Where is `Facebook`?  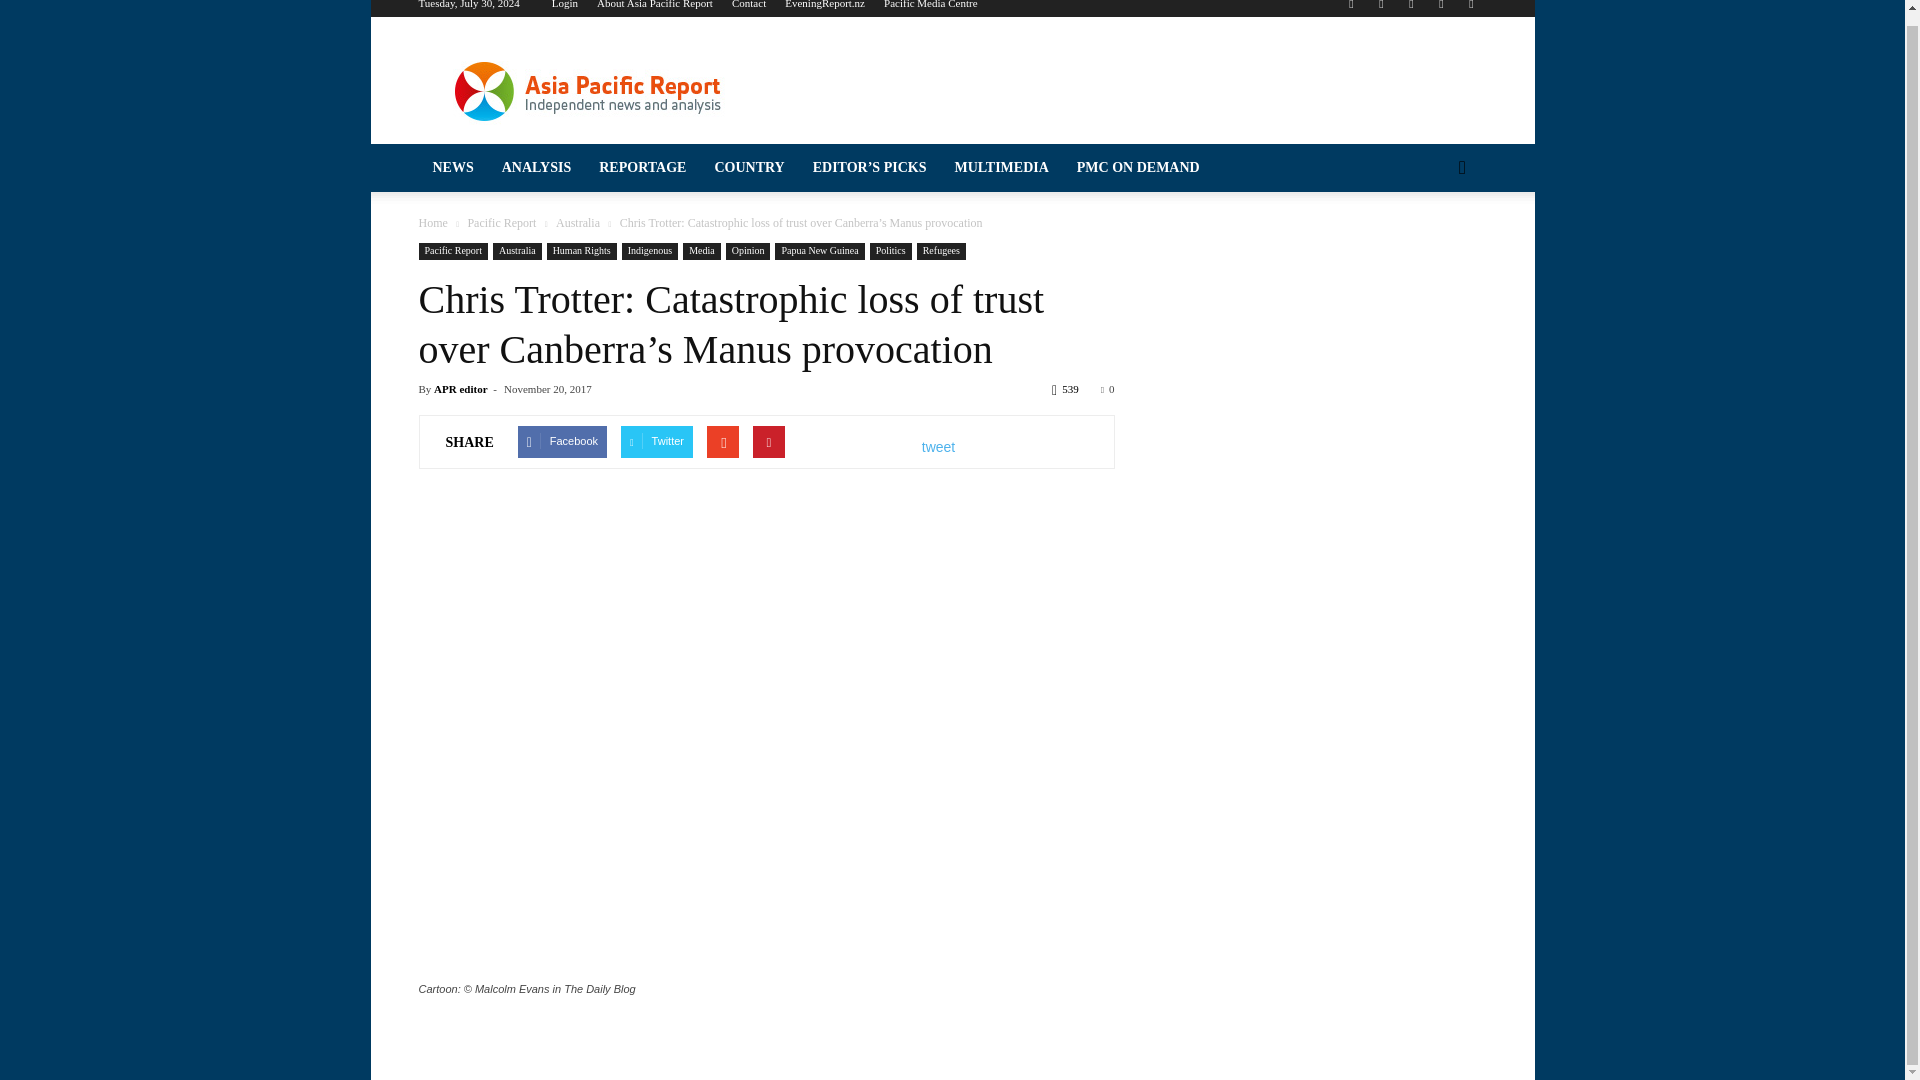
Facebook is located at coordinates (1350, 8).